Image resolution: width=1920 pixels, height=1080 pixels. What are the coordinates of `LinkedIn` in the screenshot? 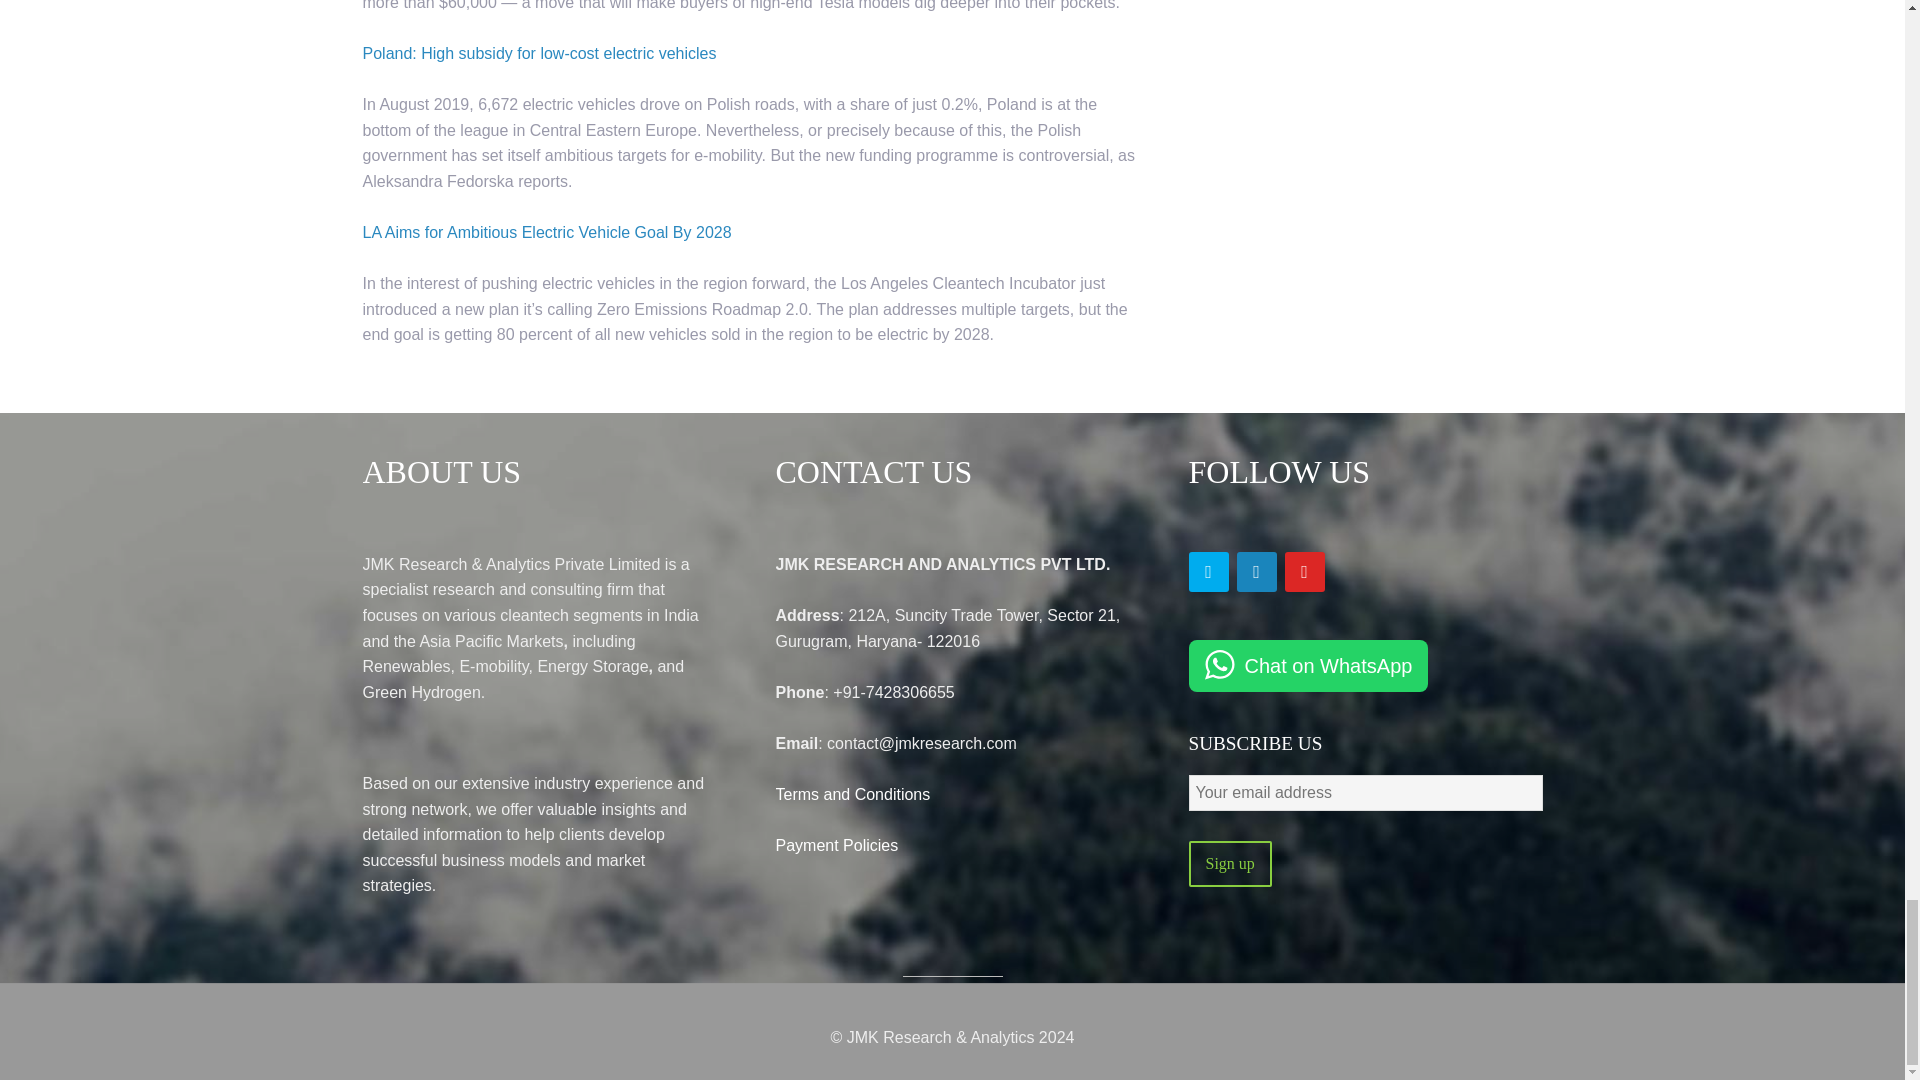 It's located at (1256, 571).